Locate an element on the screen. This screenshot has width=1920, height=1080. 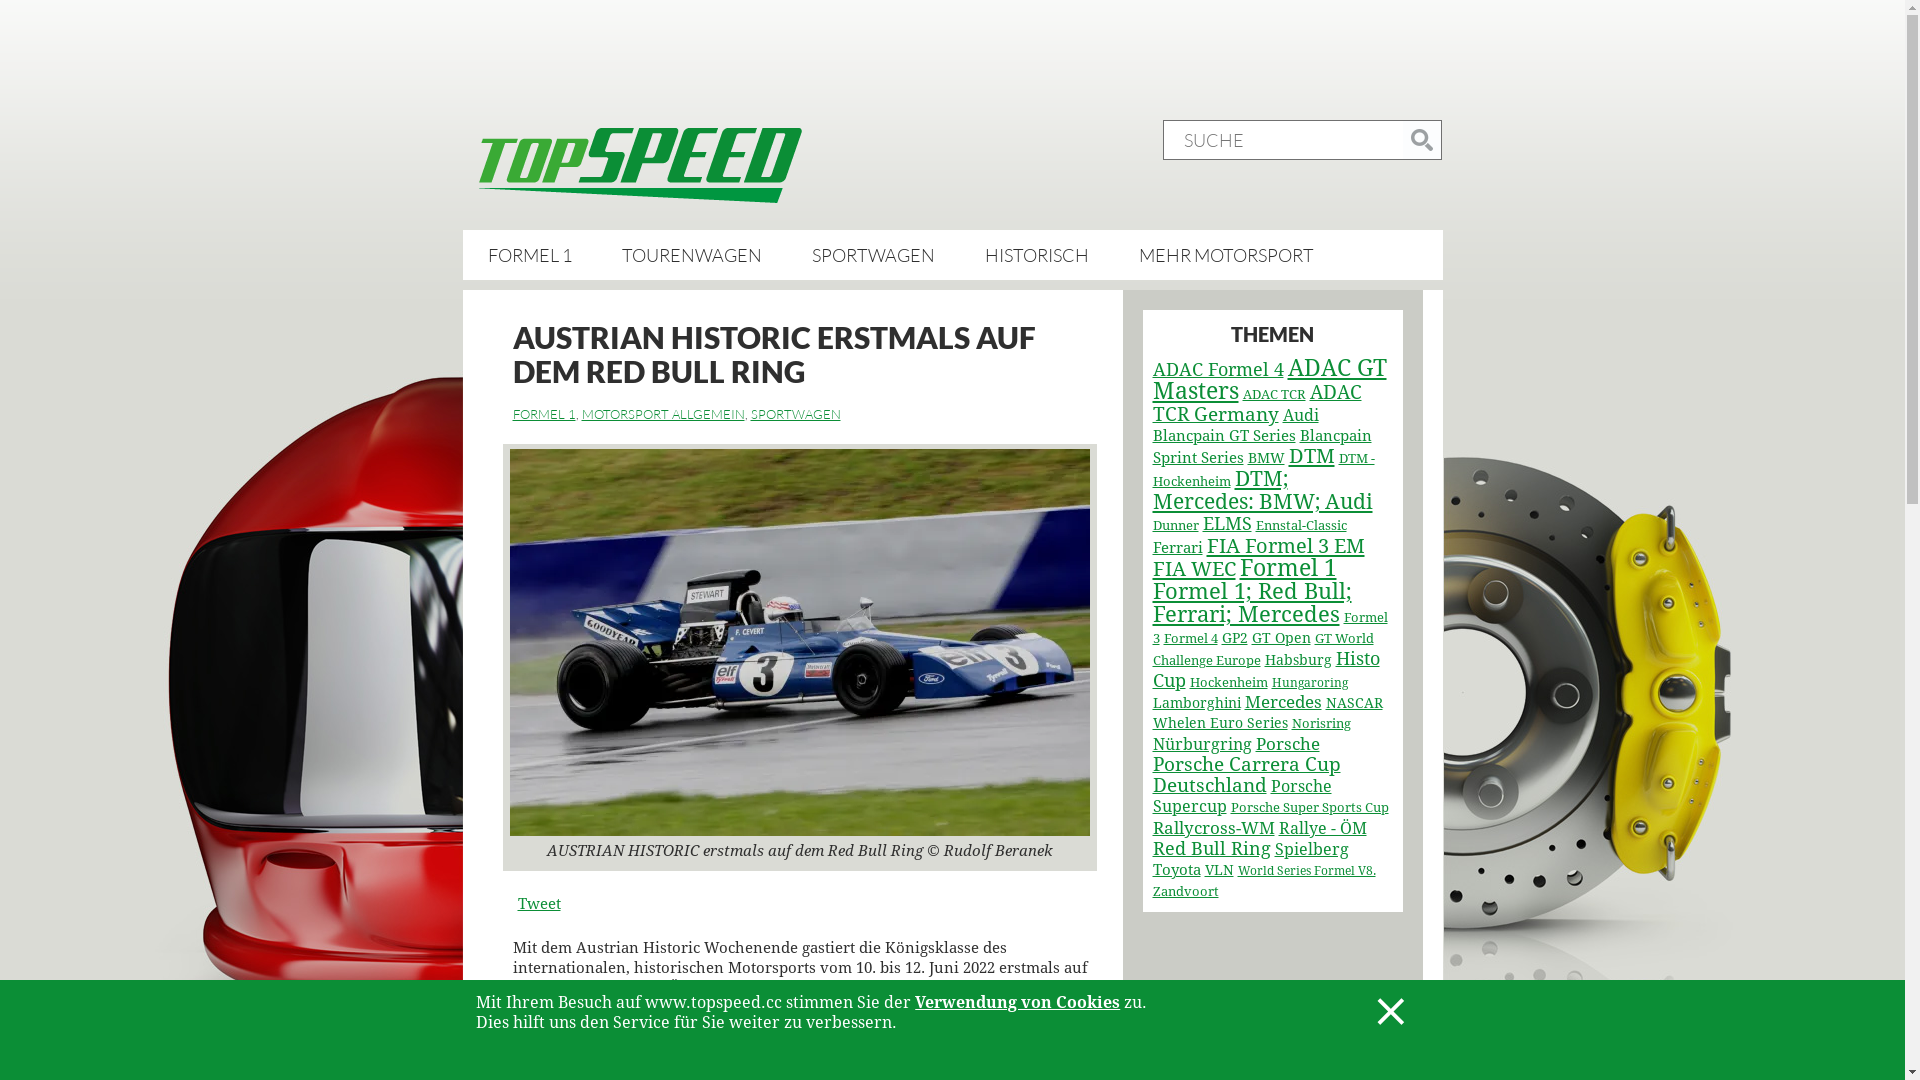
Zandvoort is located at coordinates (1185, 892).